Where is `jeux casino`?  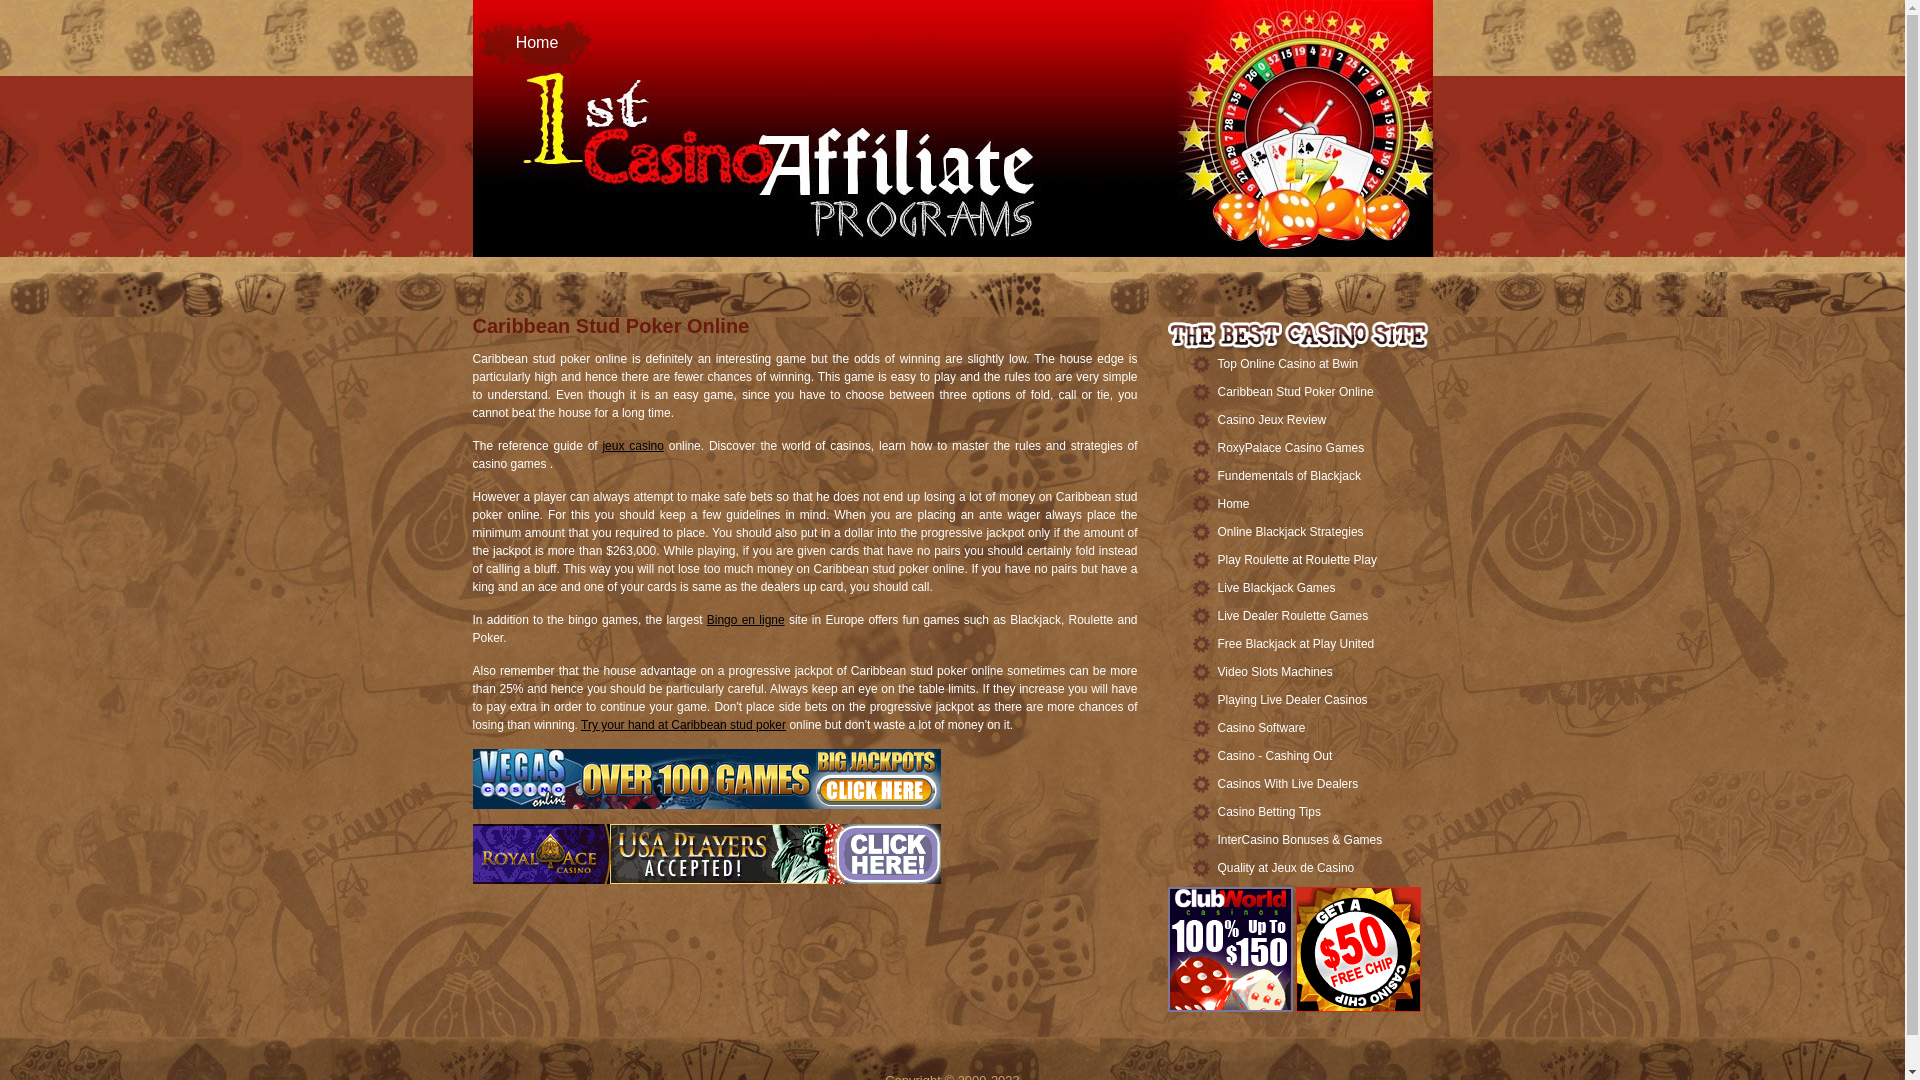 jeux casino is located at coordinates (633, 446).